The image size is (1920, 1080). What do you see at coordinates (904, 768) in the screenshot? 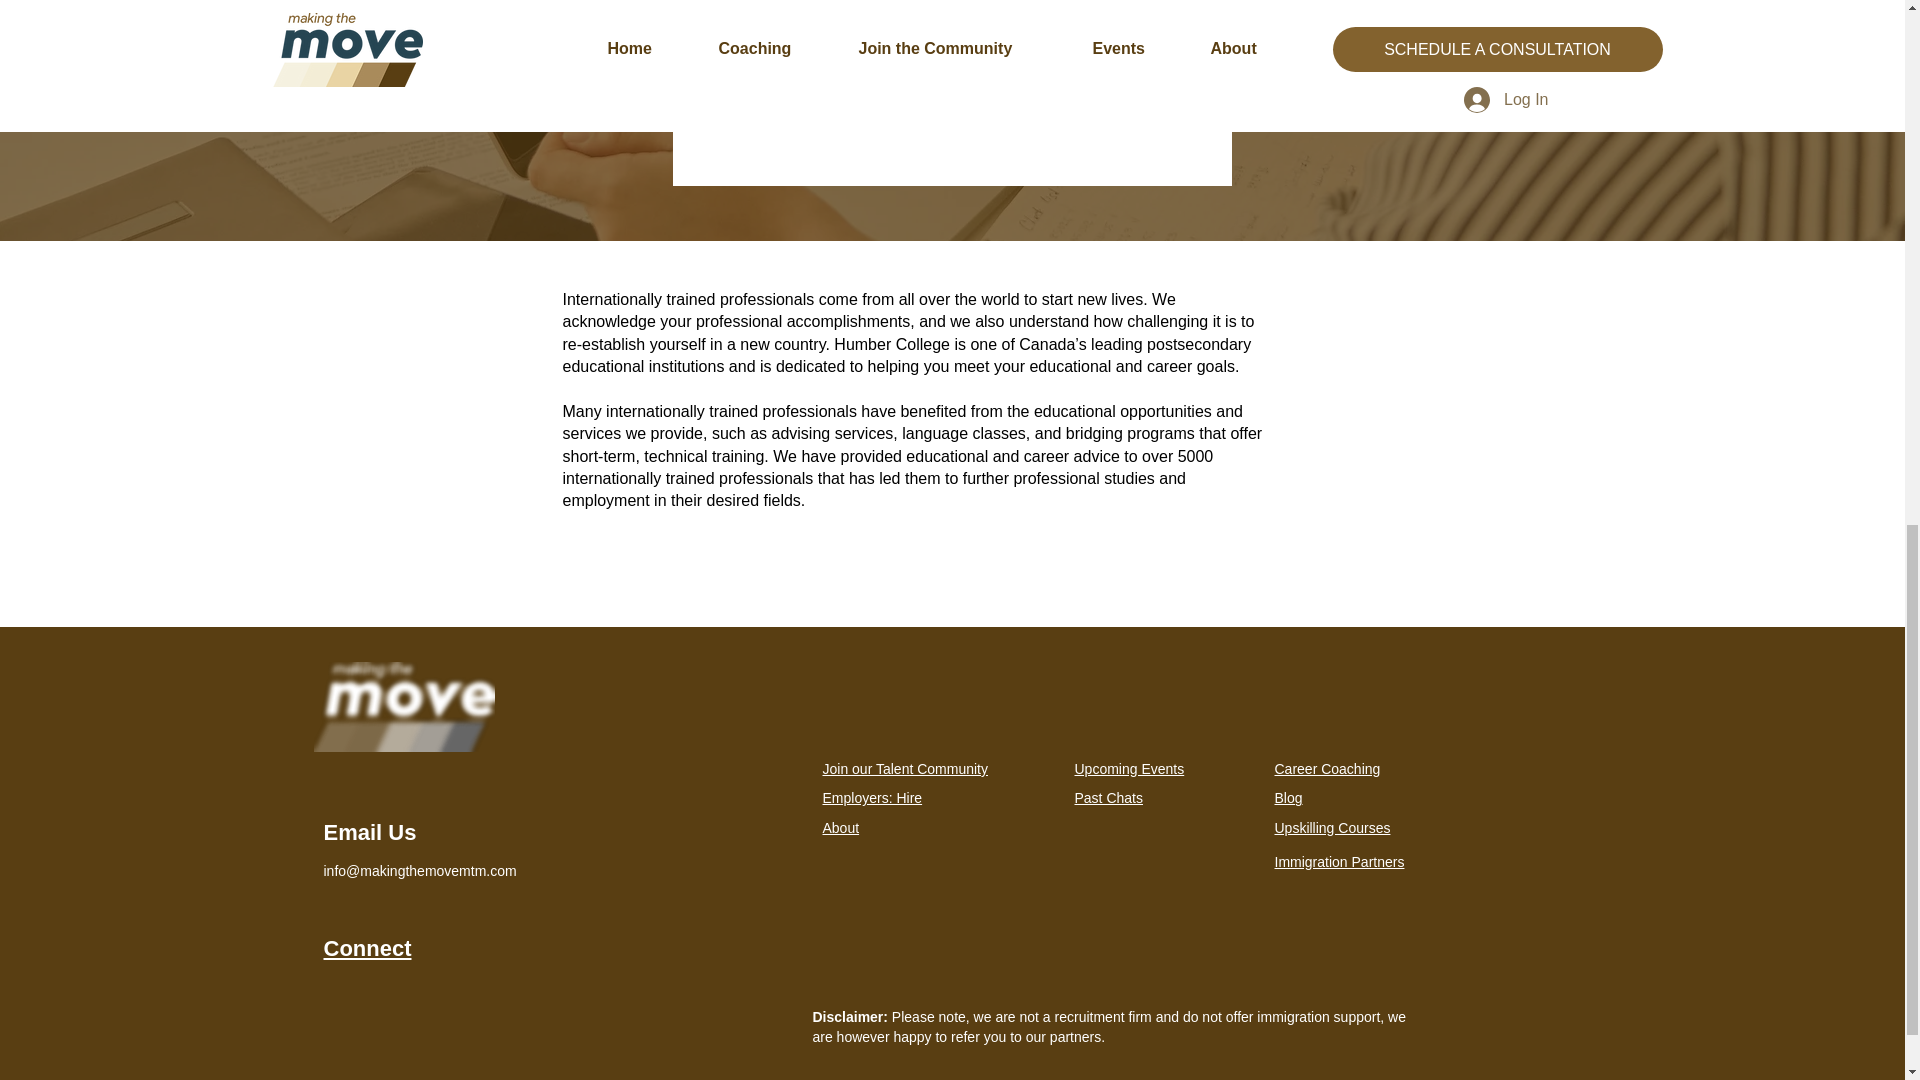
I see `Join our Talent Community` at bounding box center [904, 768].